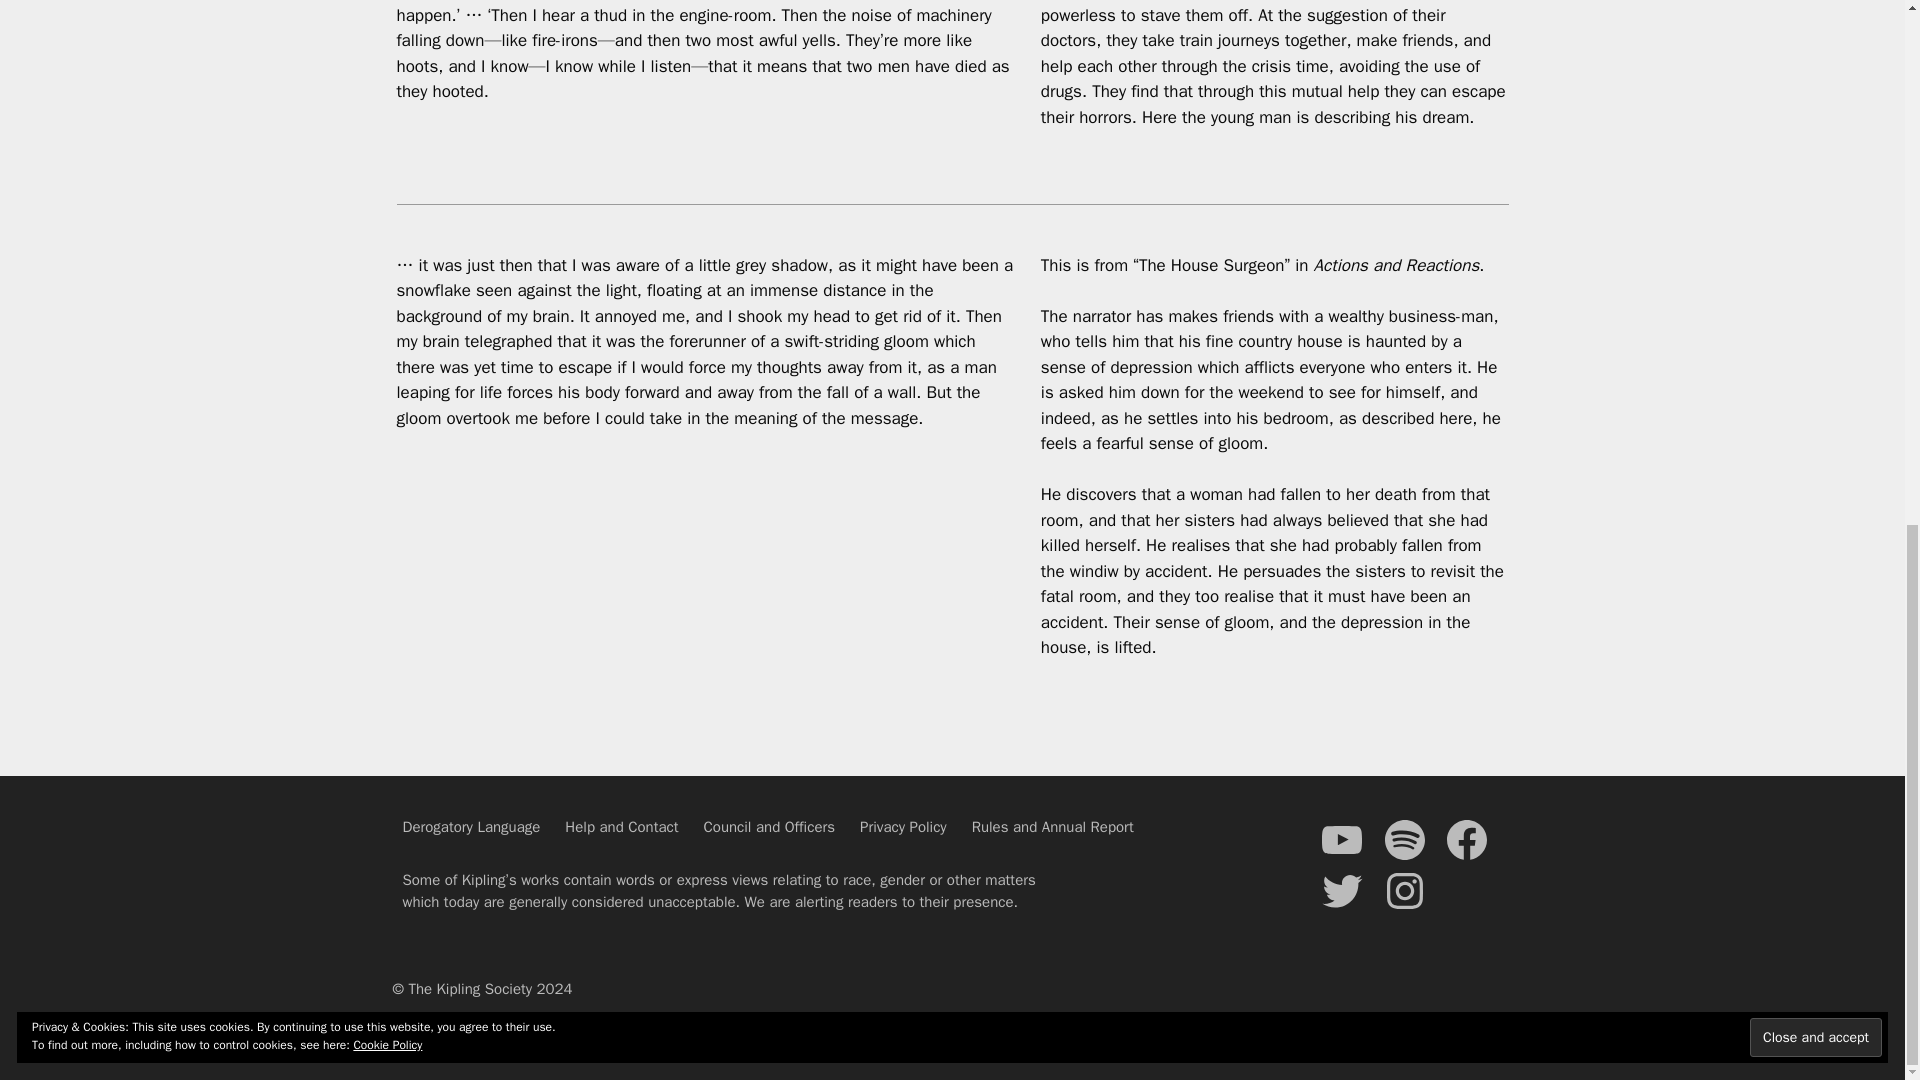  Describe the element at coordinates (620, 826) in the screenshot. I see `Help and Contact` at that location.